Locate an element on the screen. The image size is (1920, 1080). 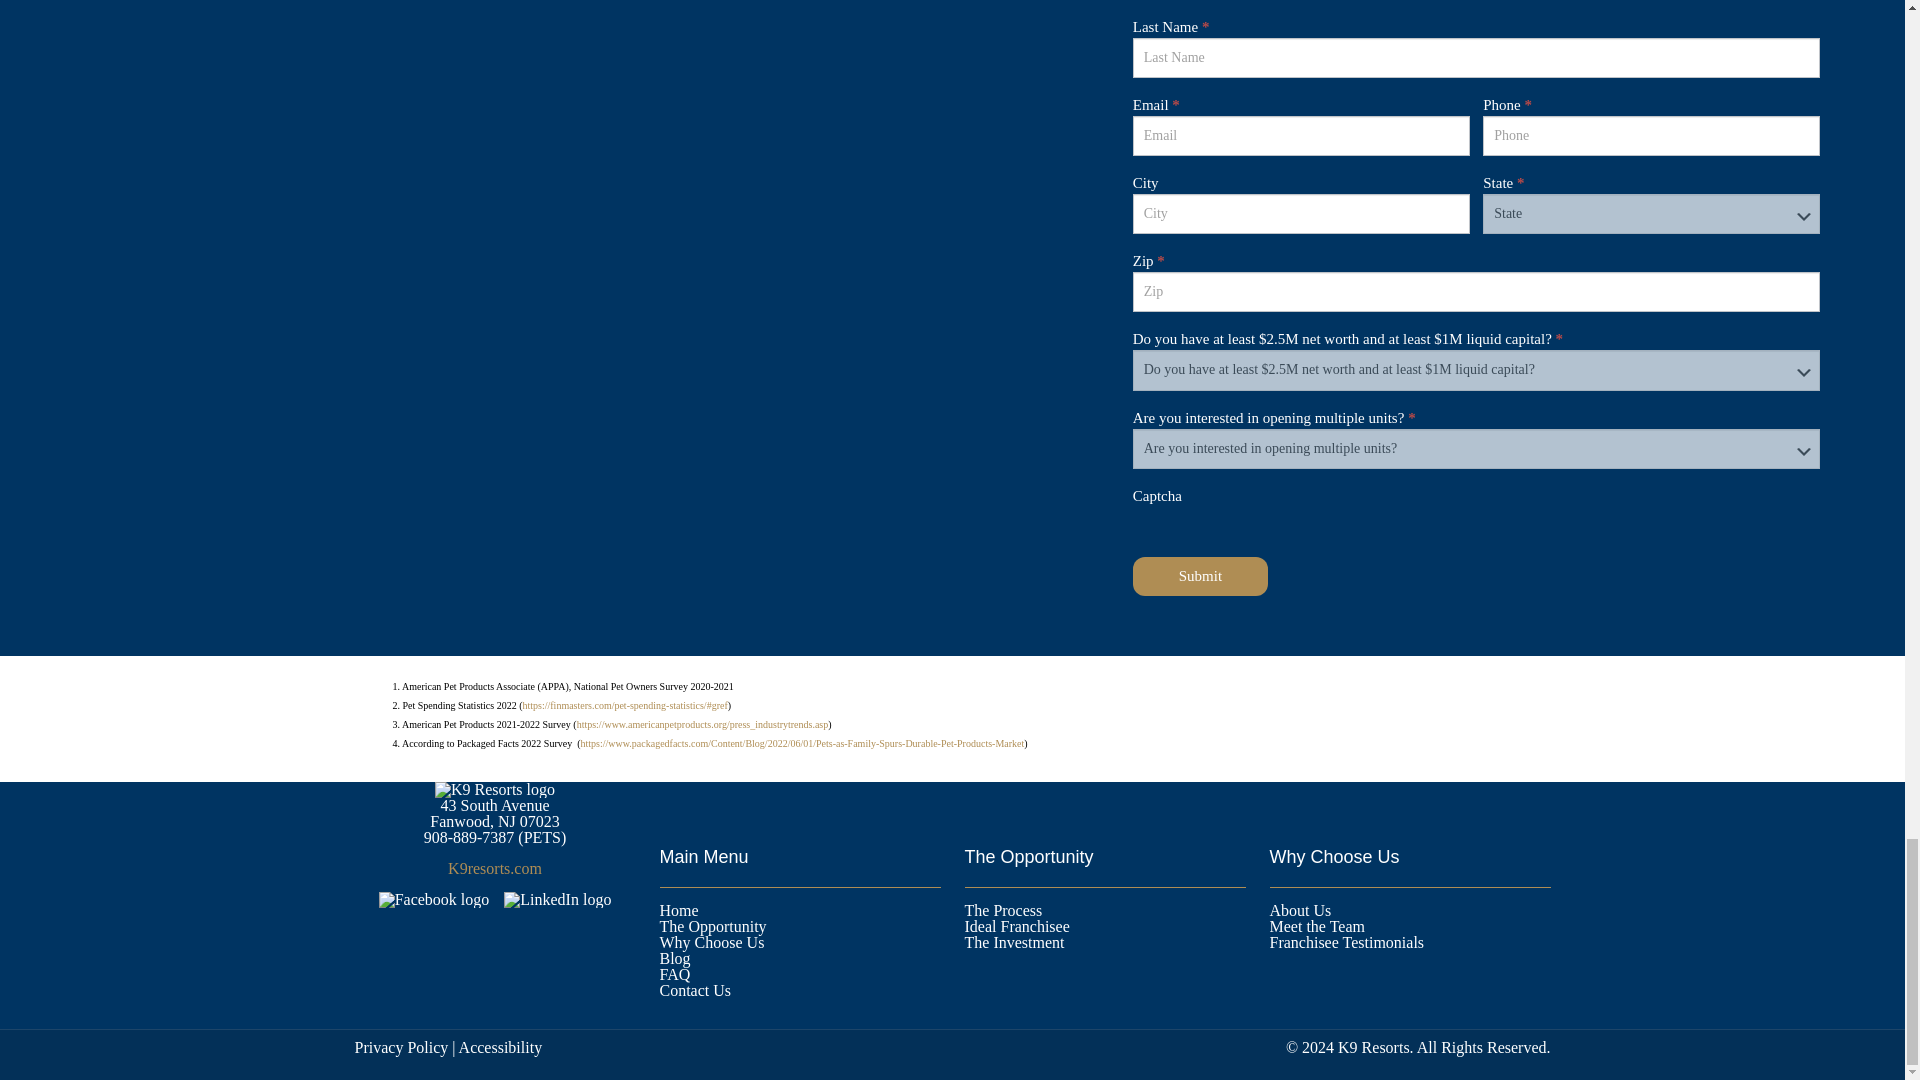
Ideal Franchisee is located at coordinates (1104, 927).